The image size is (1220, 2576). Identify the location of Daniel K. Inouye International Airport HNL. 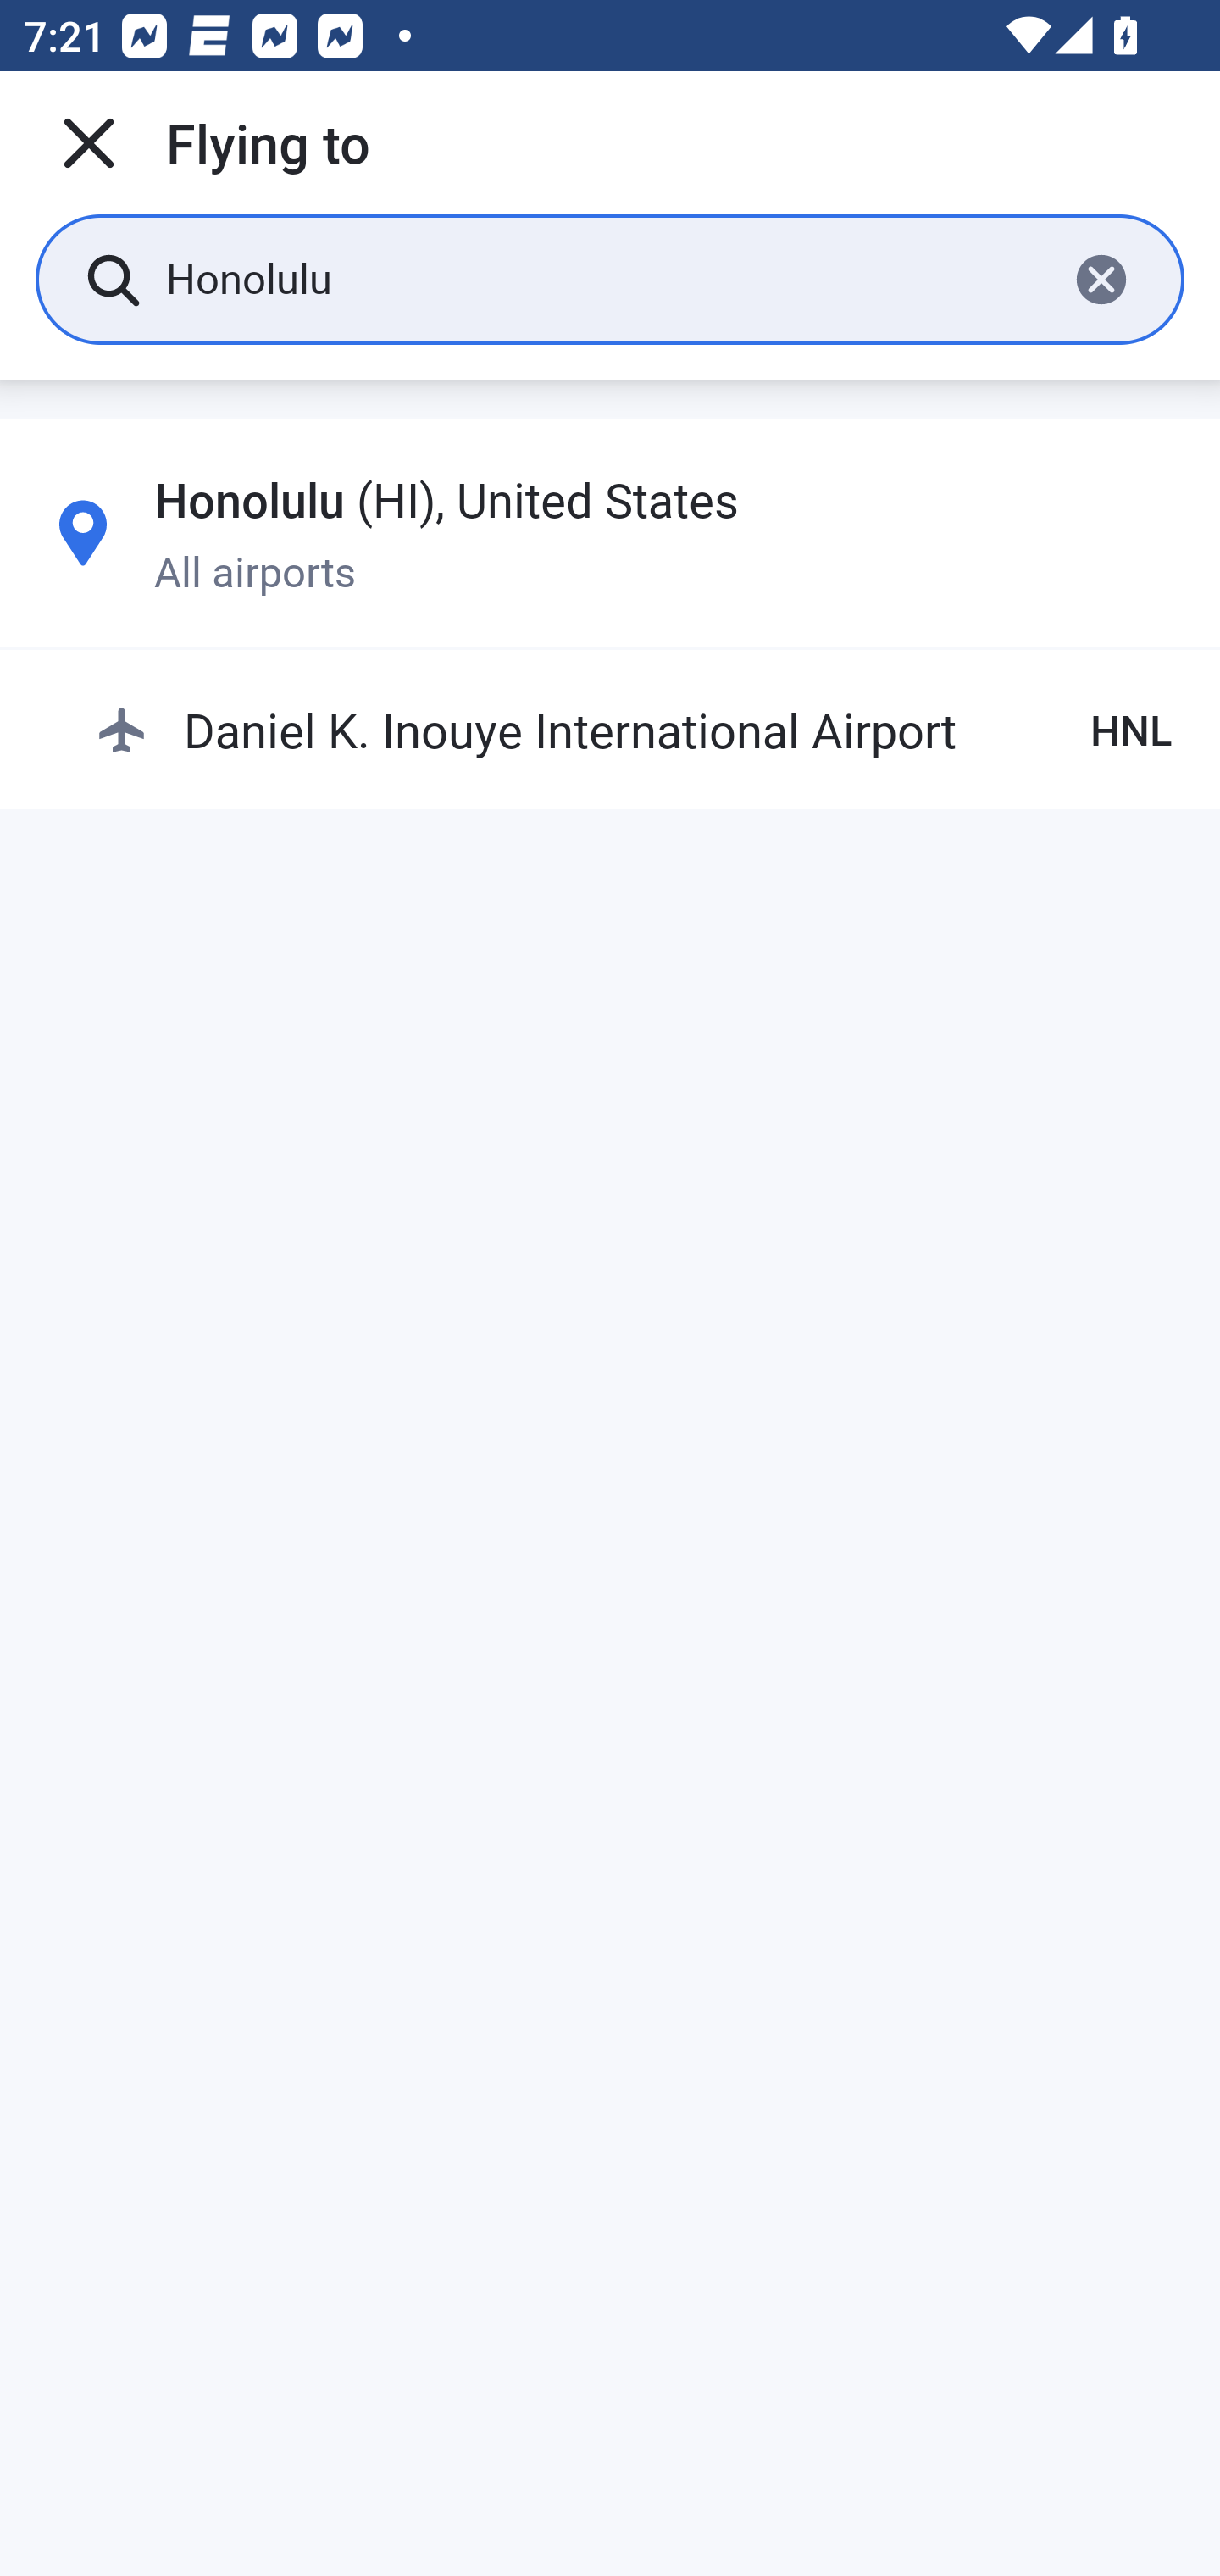
(634, 730).